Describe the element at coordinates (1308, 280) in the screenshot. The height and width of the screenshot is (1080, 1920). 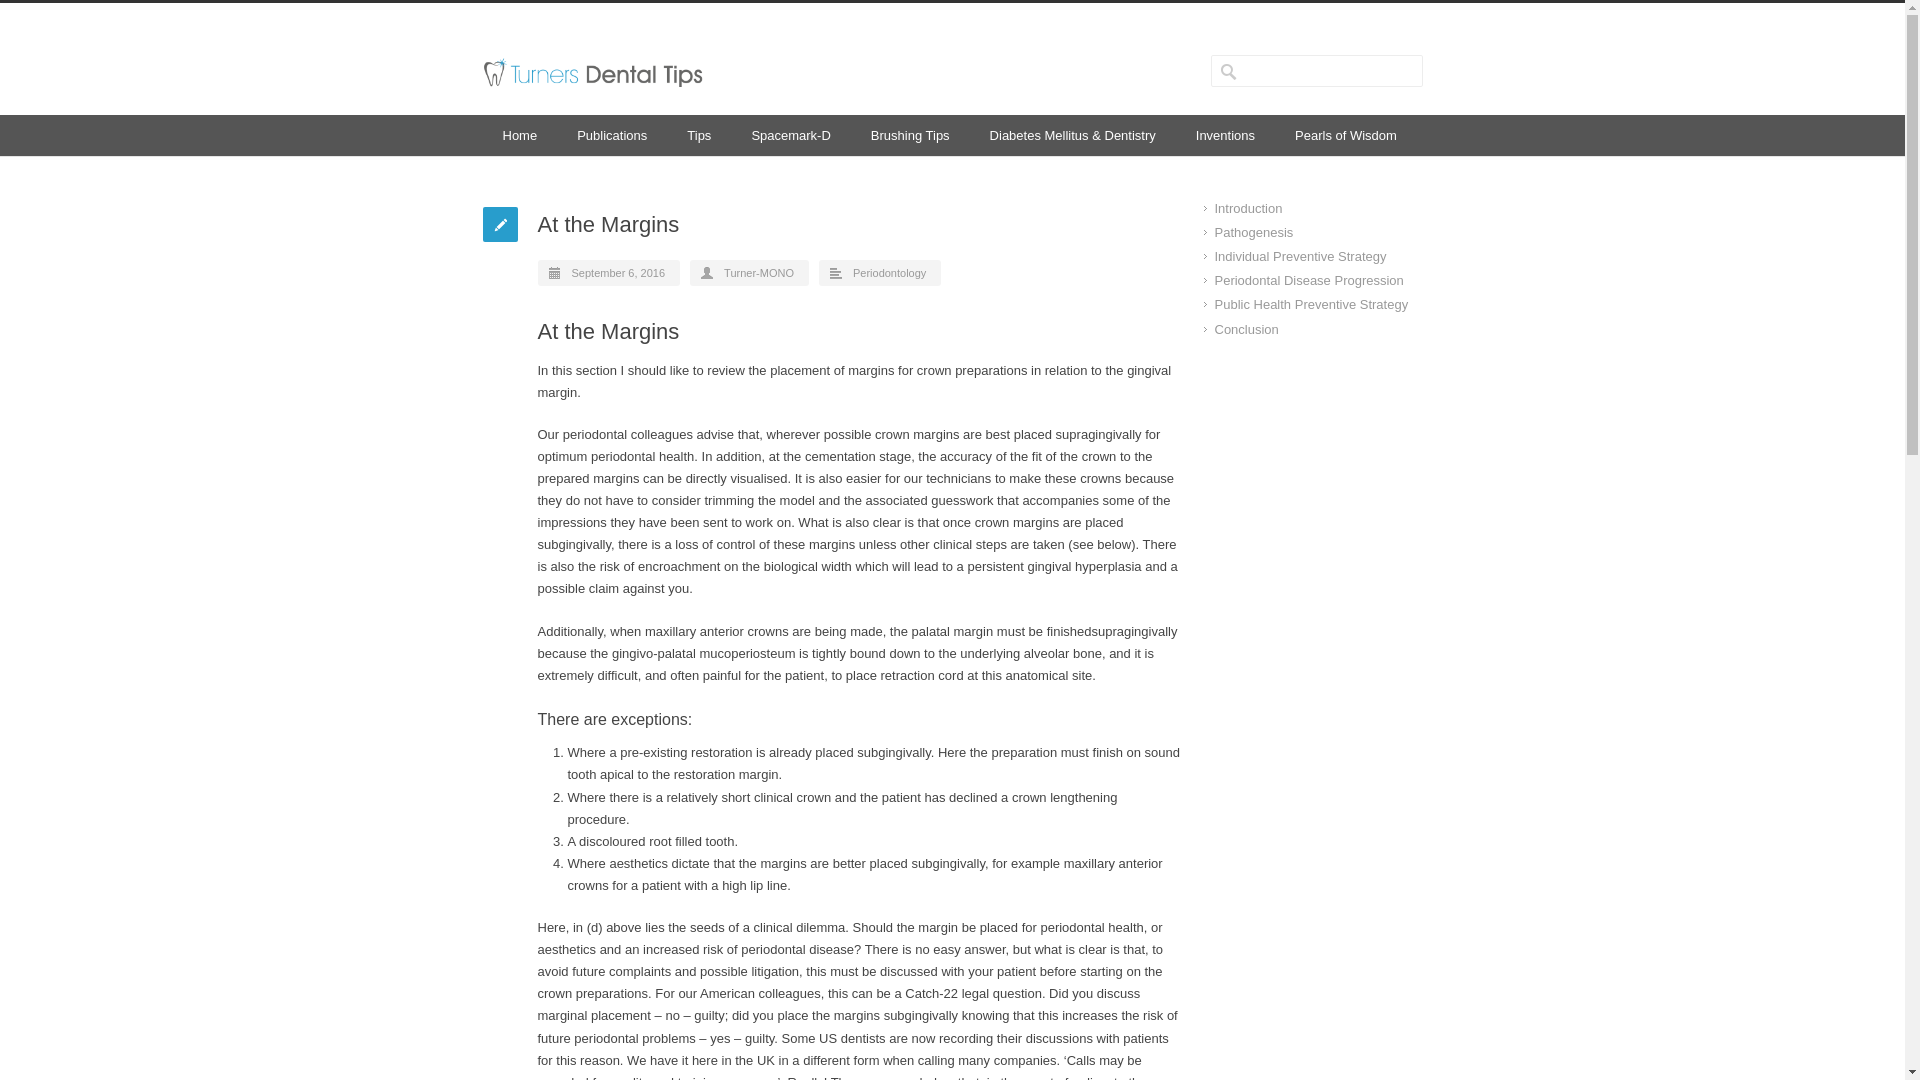
I see `Periodontal Disease Progression` at that location.